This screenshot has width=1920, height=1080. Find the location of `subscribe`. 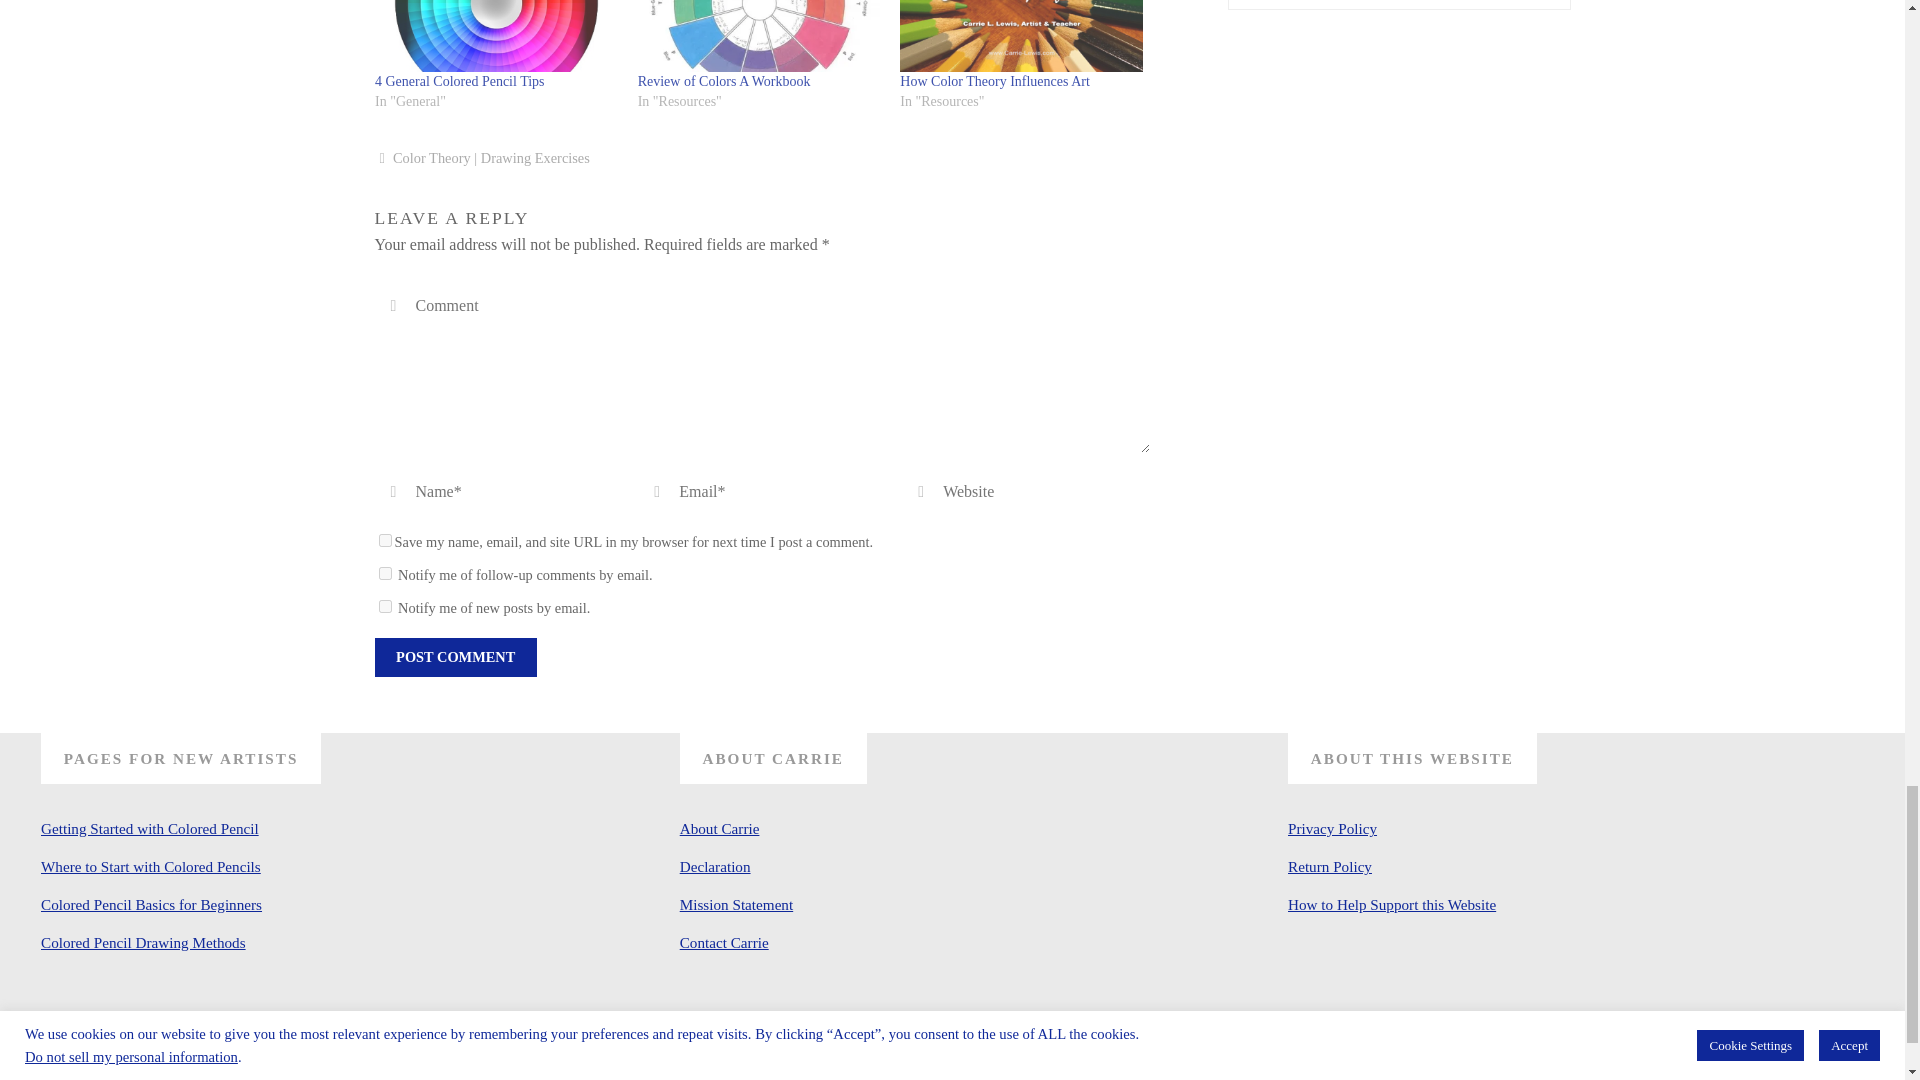

subscribe is located at coordinates (384, 573).